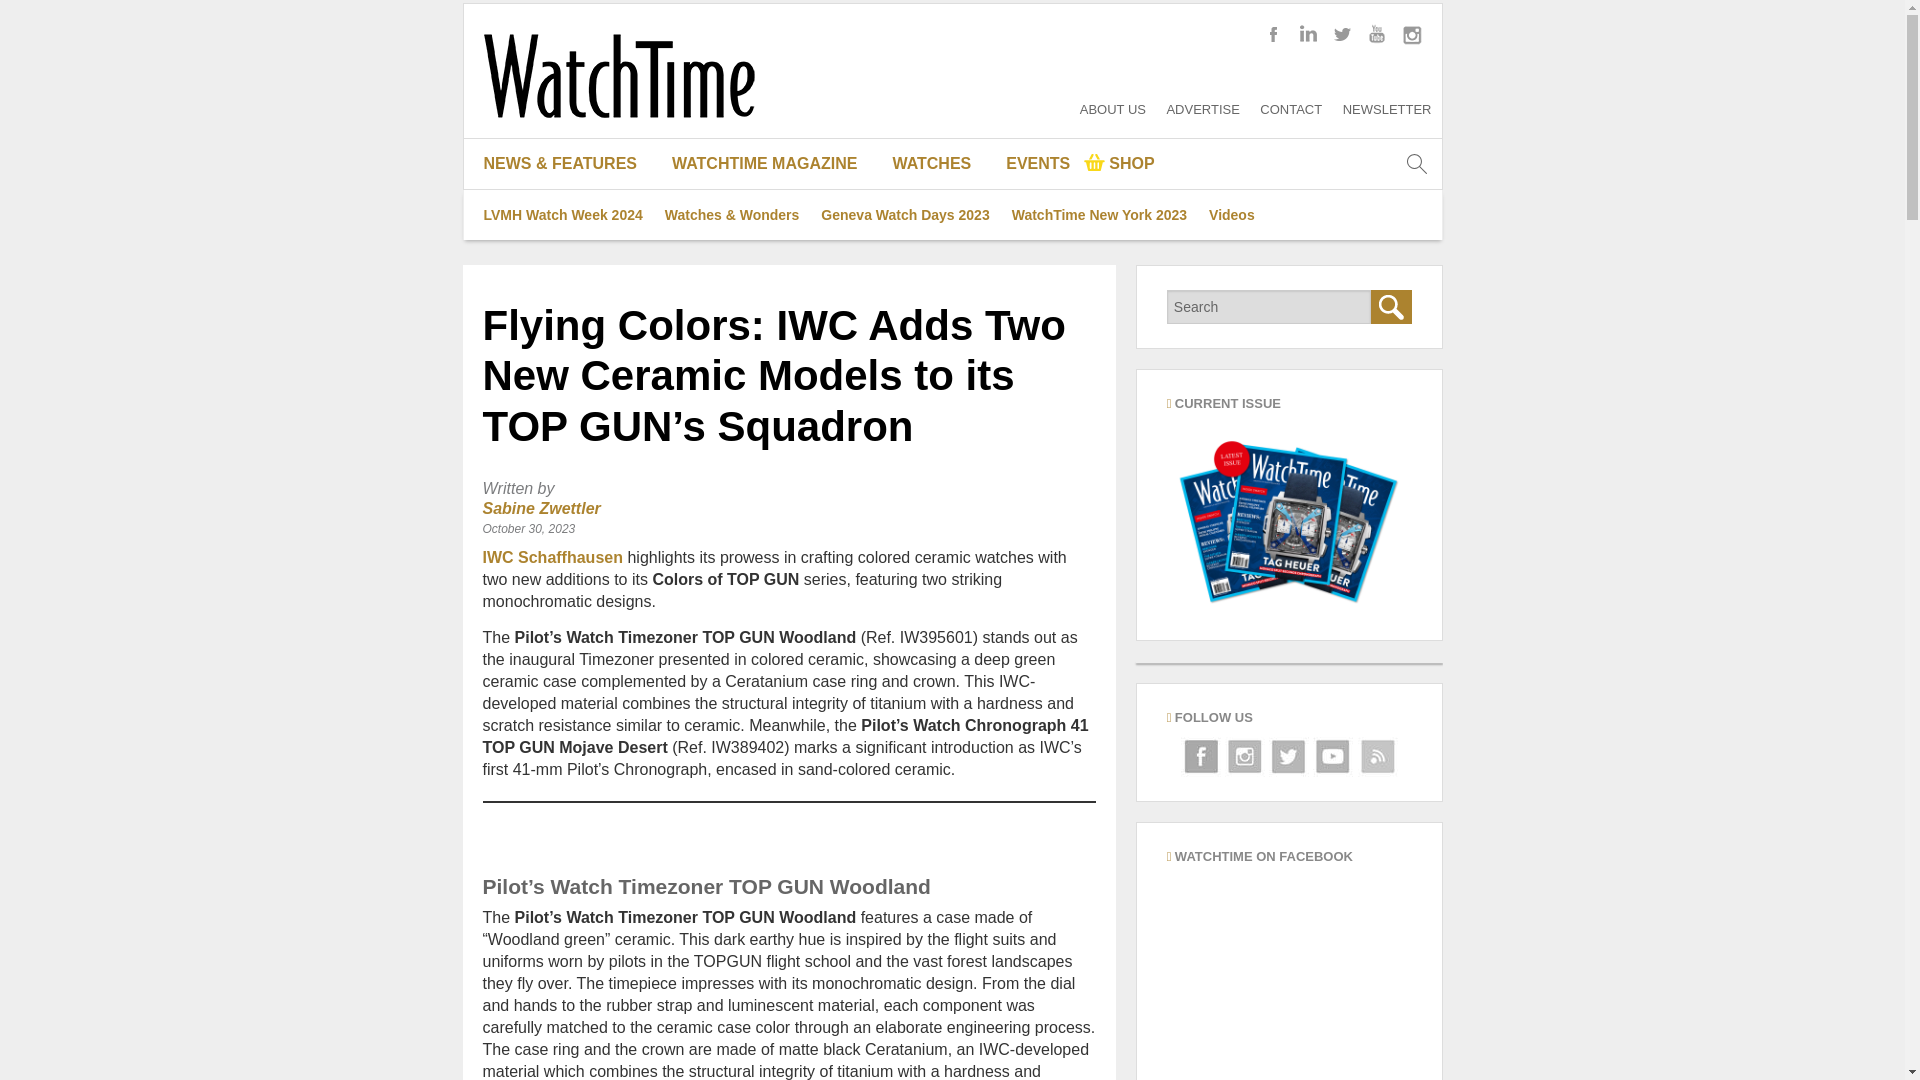  Describe the element at coordinates (940, 164) in the screenshot. I see `WATCHES` at that location.